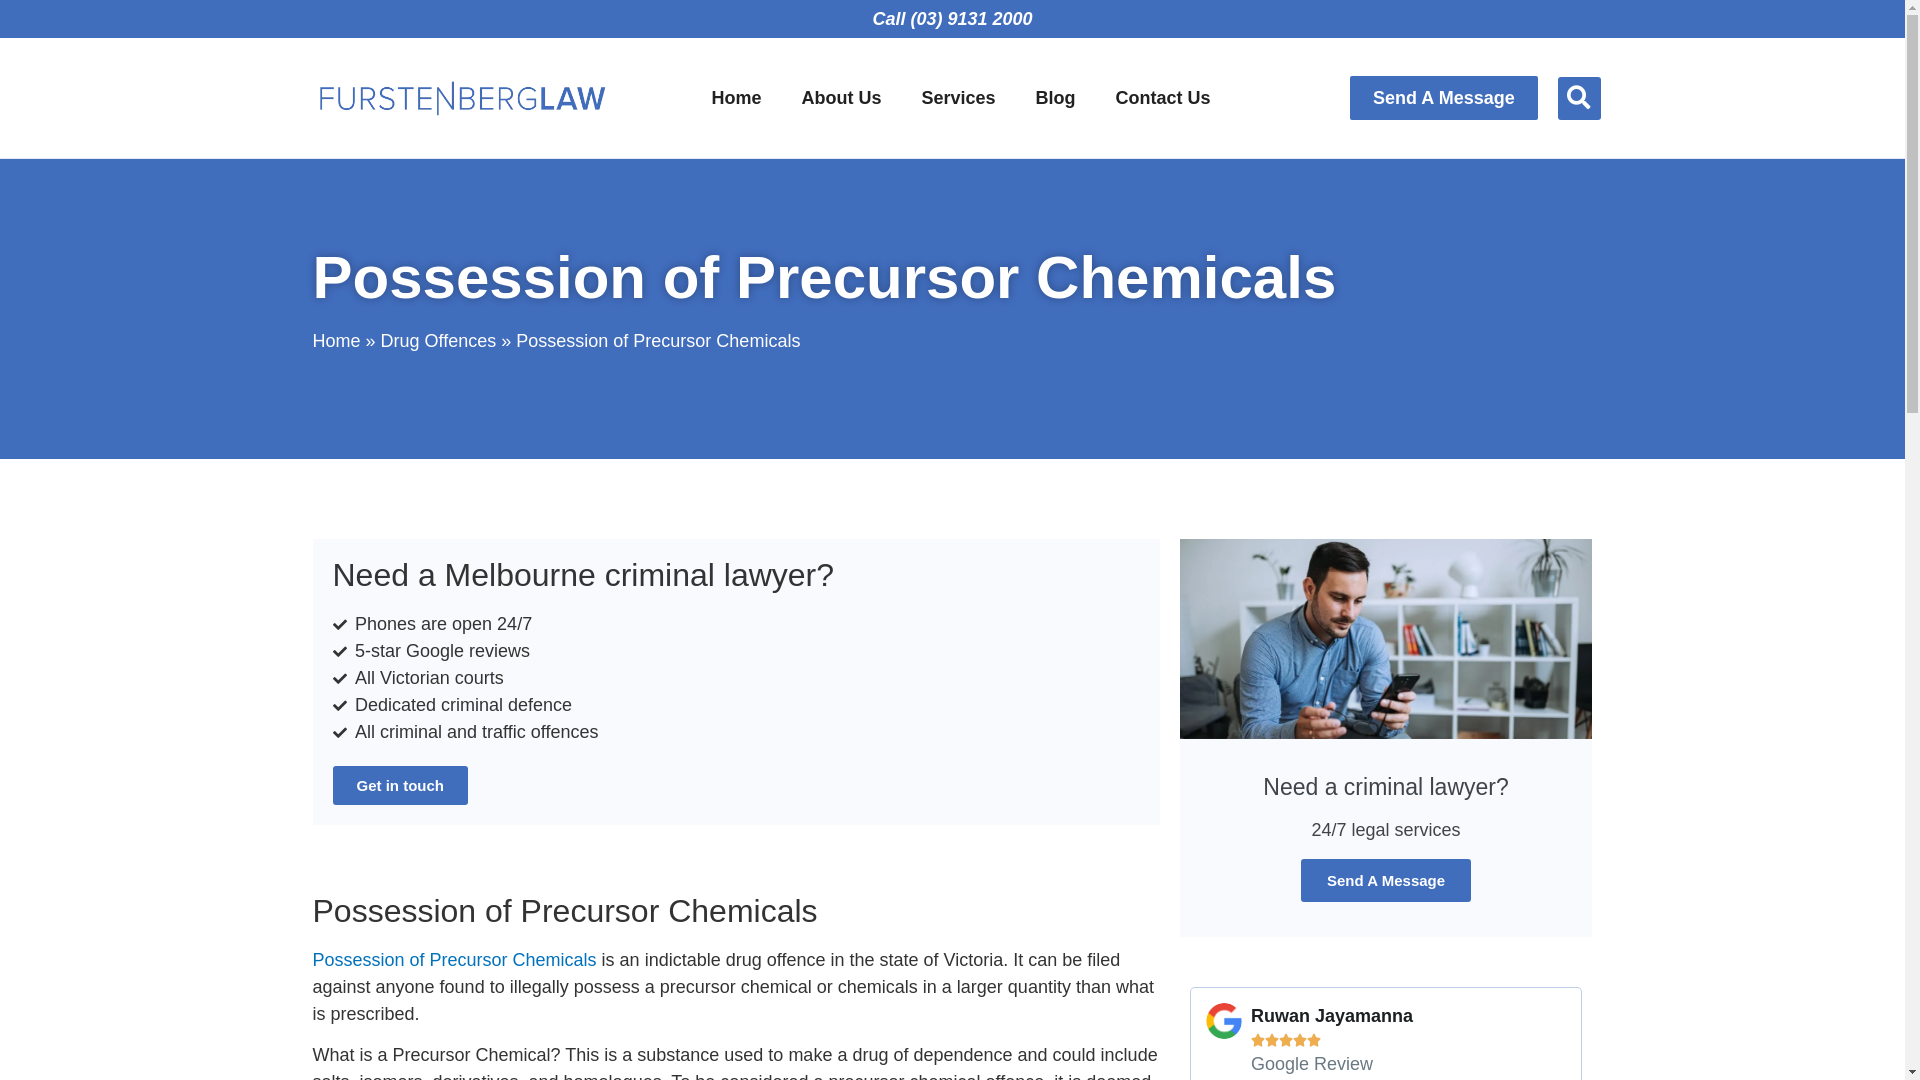 This screenshot has width=1920, height=1080. I want to click on Send A Message, so click(1444, 98).